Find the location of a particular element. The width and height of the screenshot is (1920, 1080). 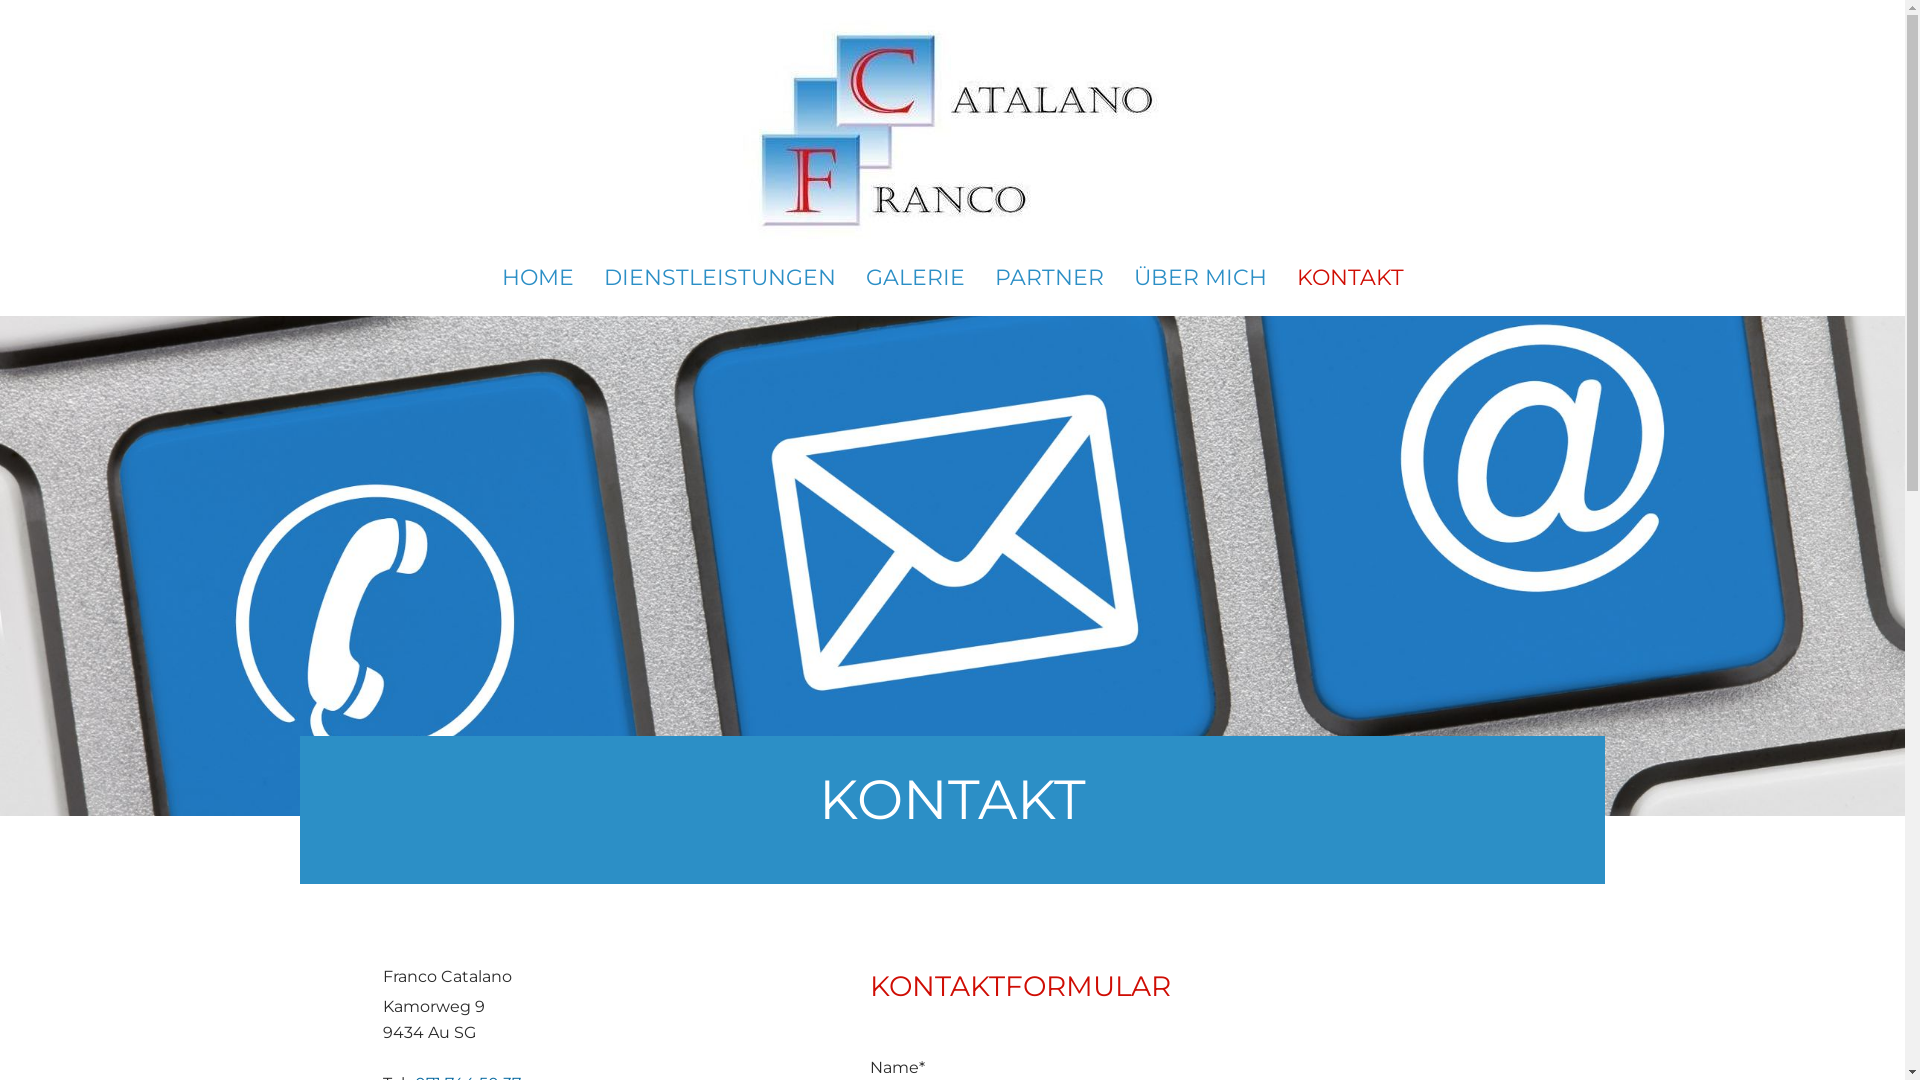

HOME is located at coordinates (538, 278).